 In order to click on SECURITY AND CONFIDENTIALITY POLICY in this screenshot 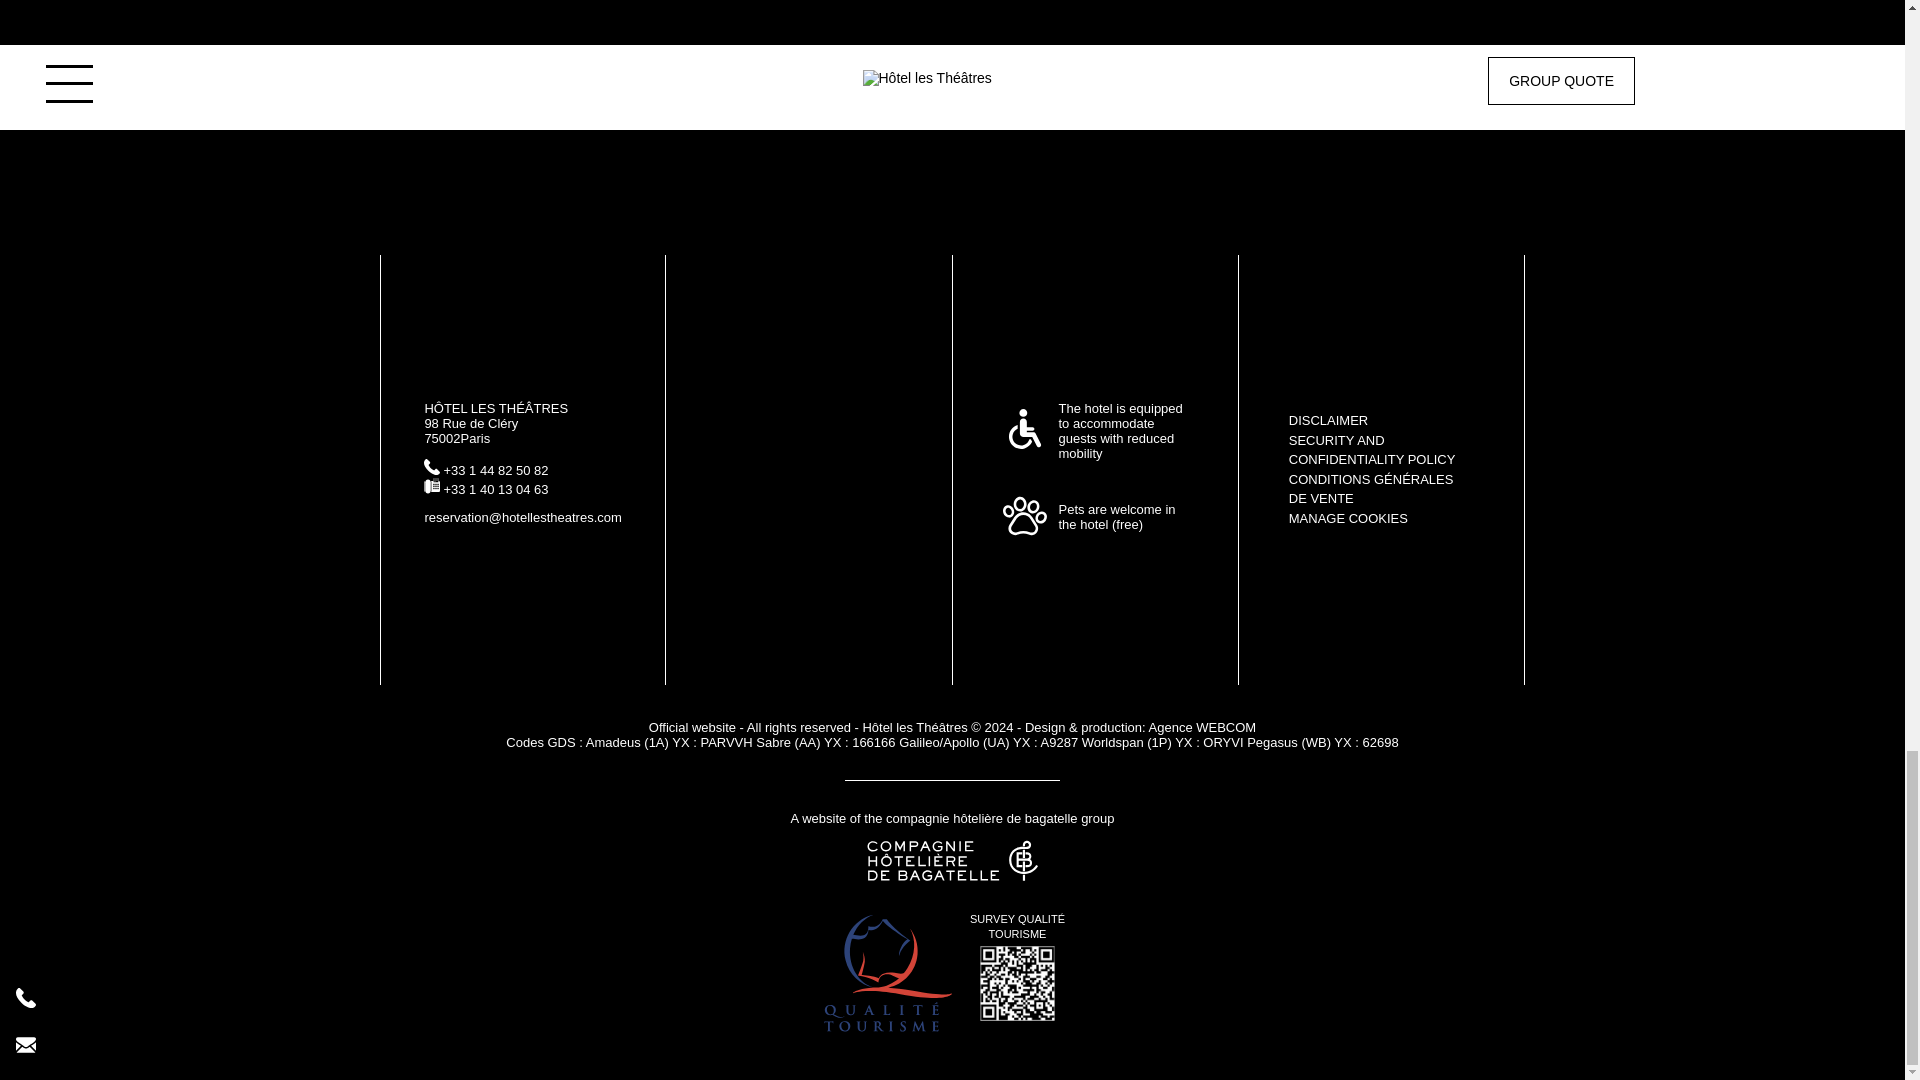, I will do `click(1372, 449)`.